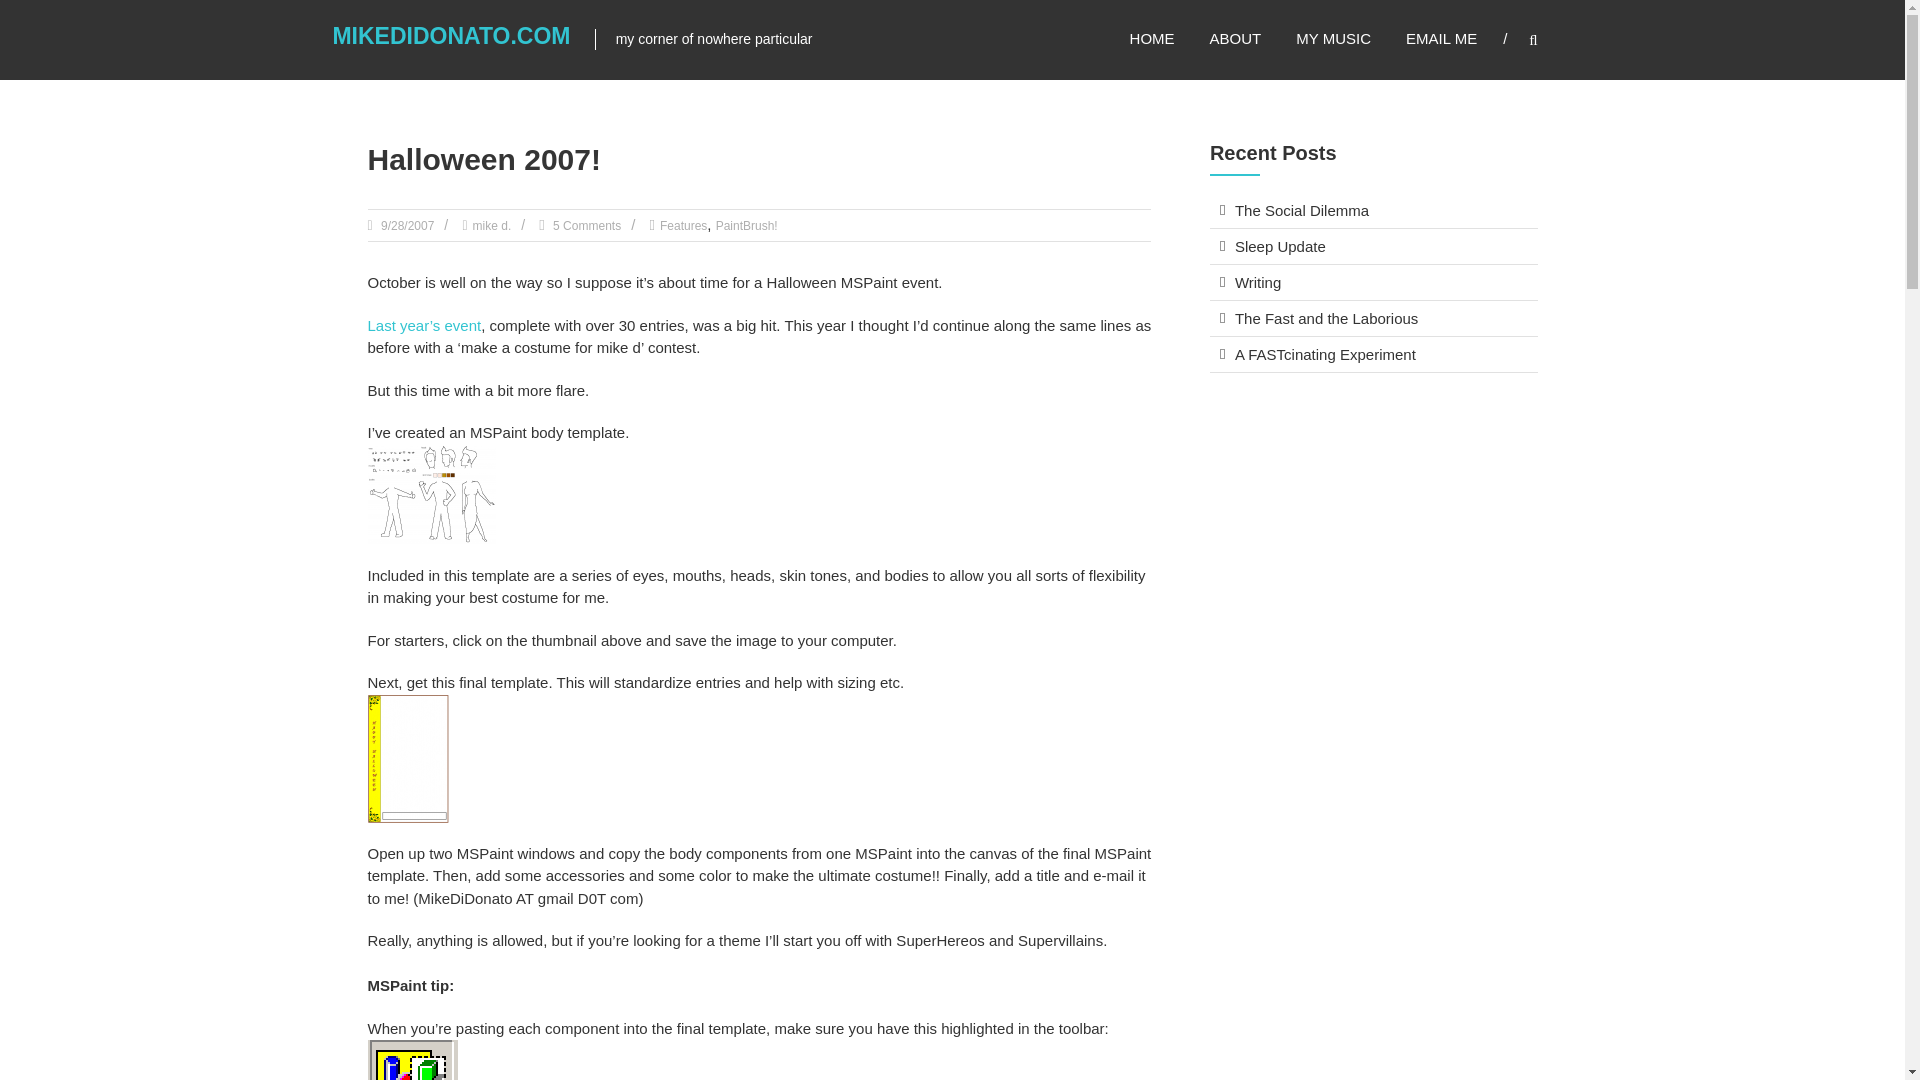 This screenshot has height=1080, width=1920. What do you see at coordinates (451, 35) in the screenshot?
I see `MikeDiDonato.com` at bounding box center [451, 35].